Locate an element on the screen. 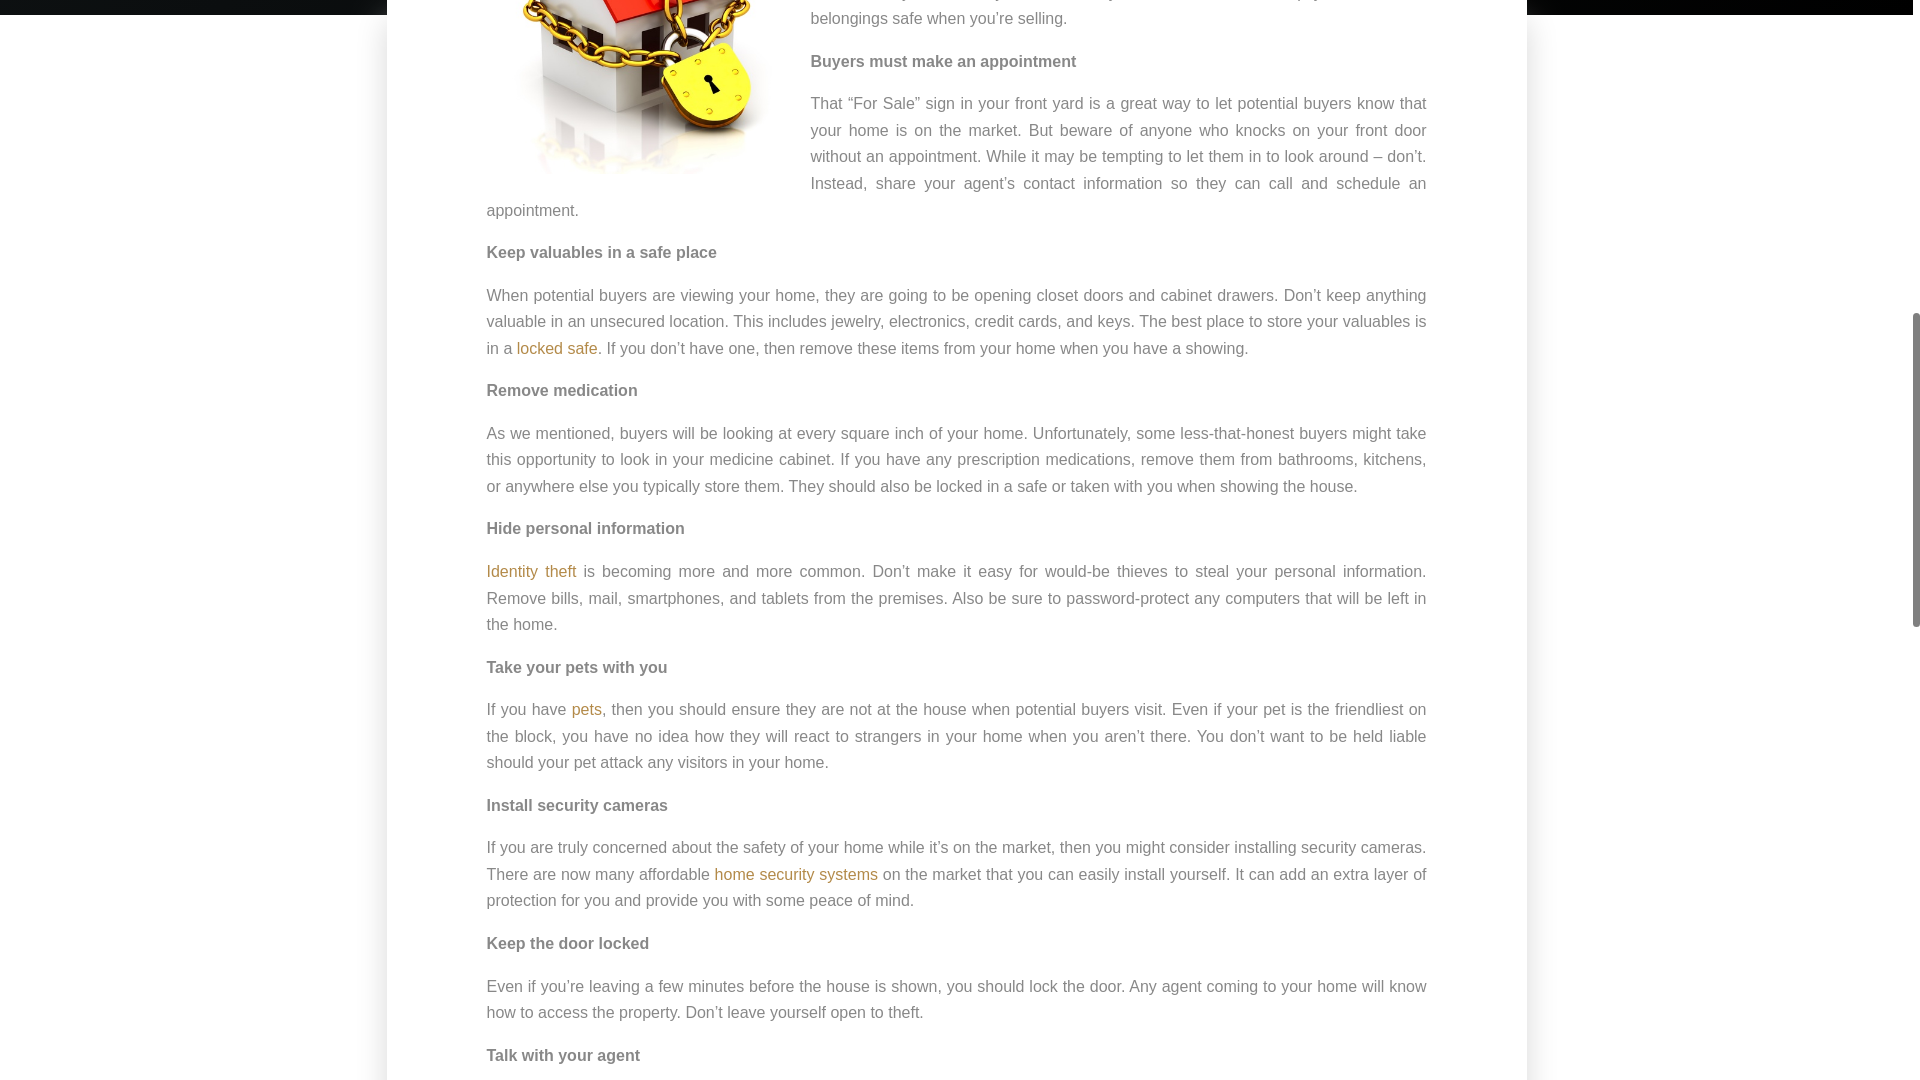 This screenshot has width=1920, height=1080. home security systems is located at coordinates (796, 874).